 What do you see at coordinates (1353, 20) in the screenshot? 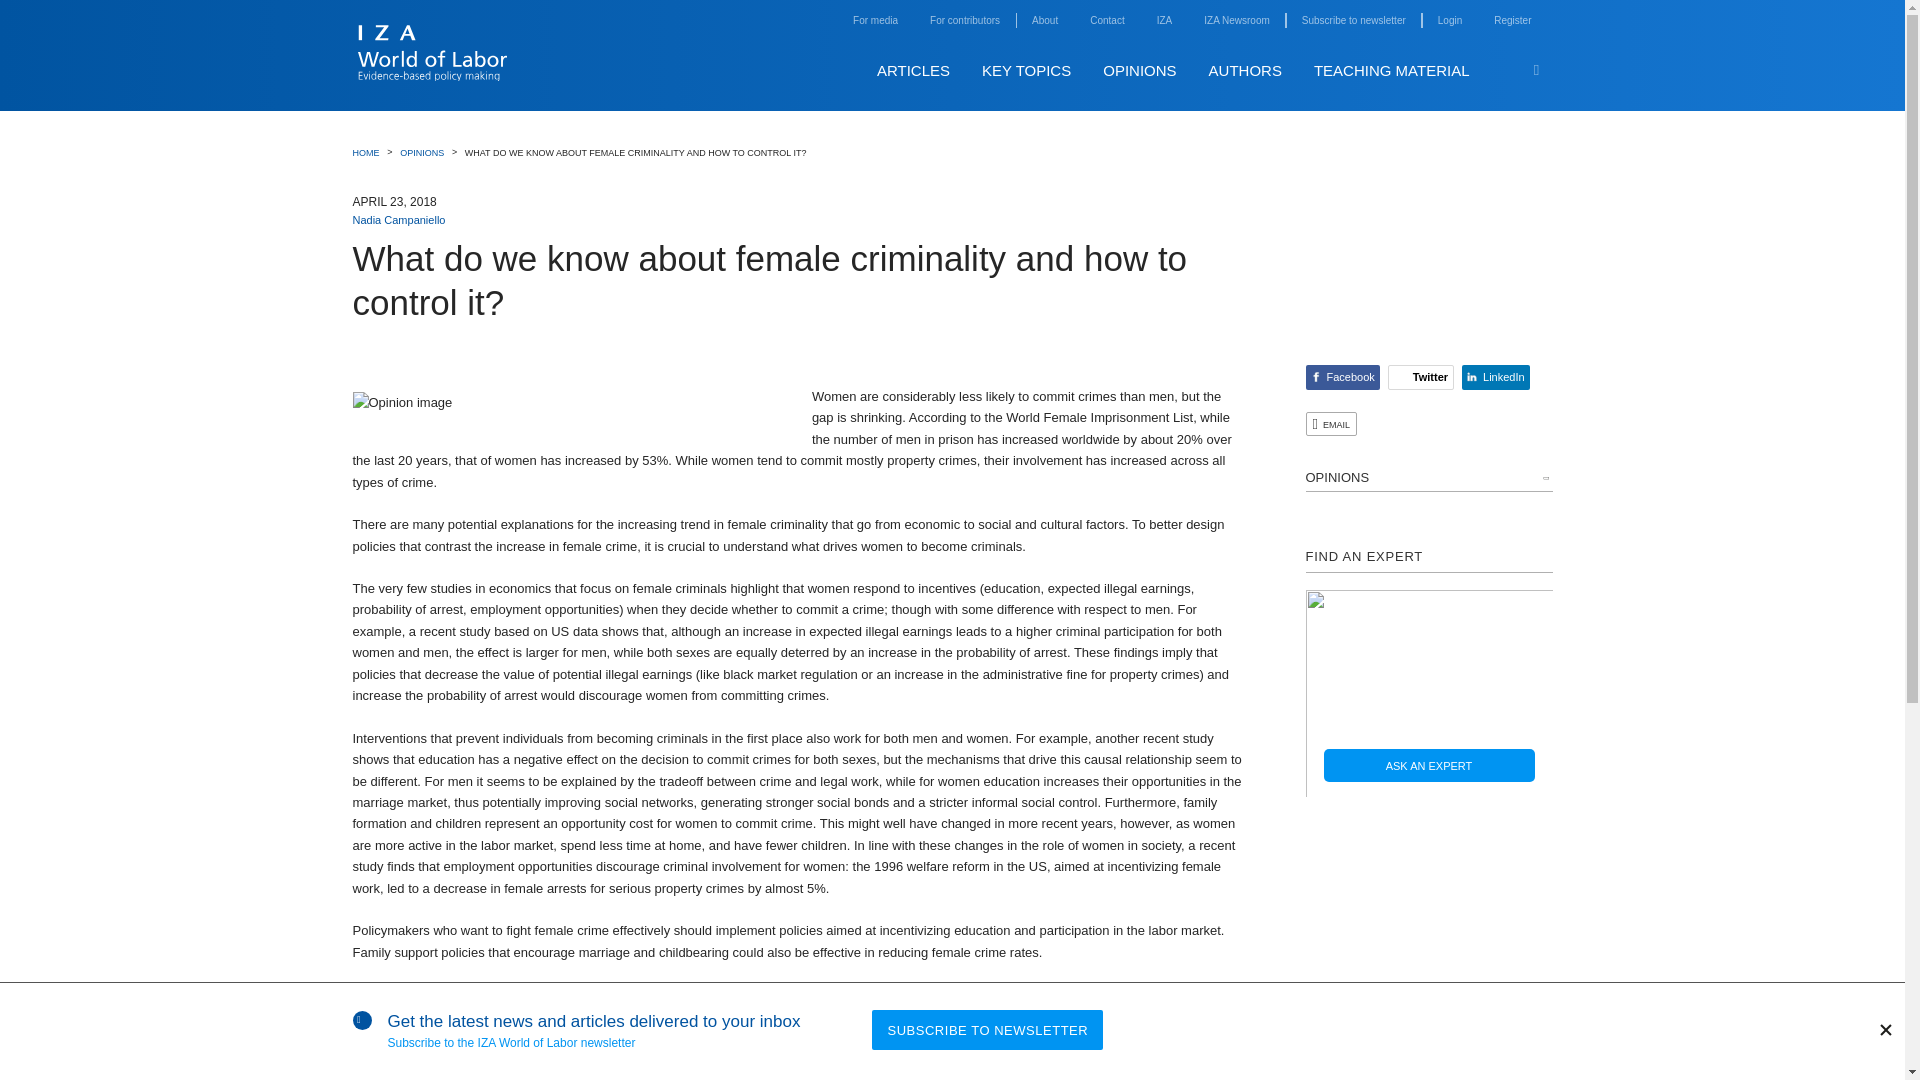
I see `subscribe to newsletter` at bounding box center [1353, 20].